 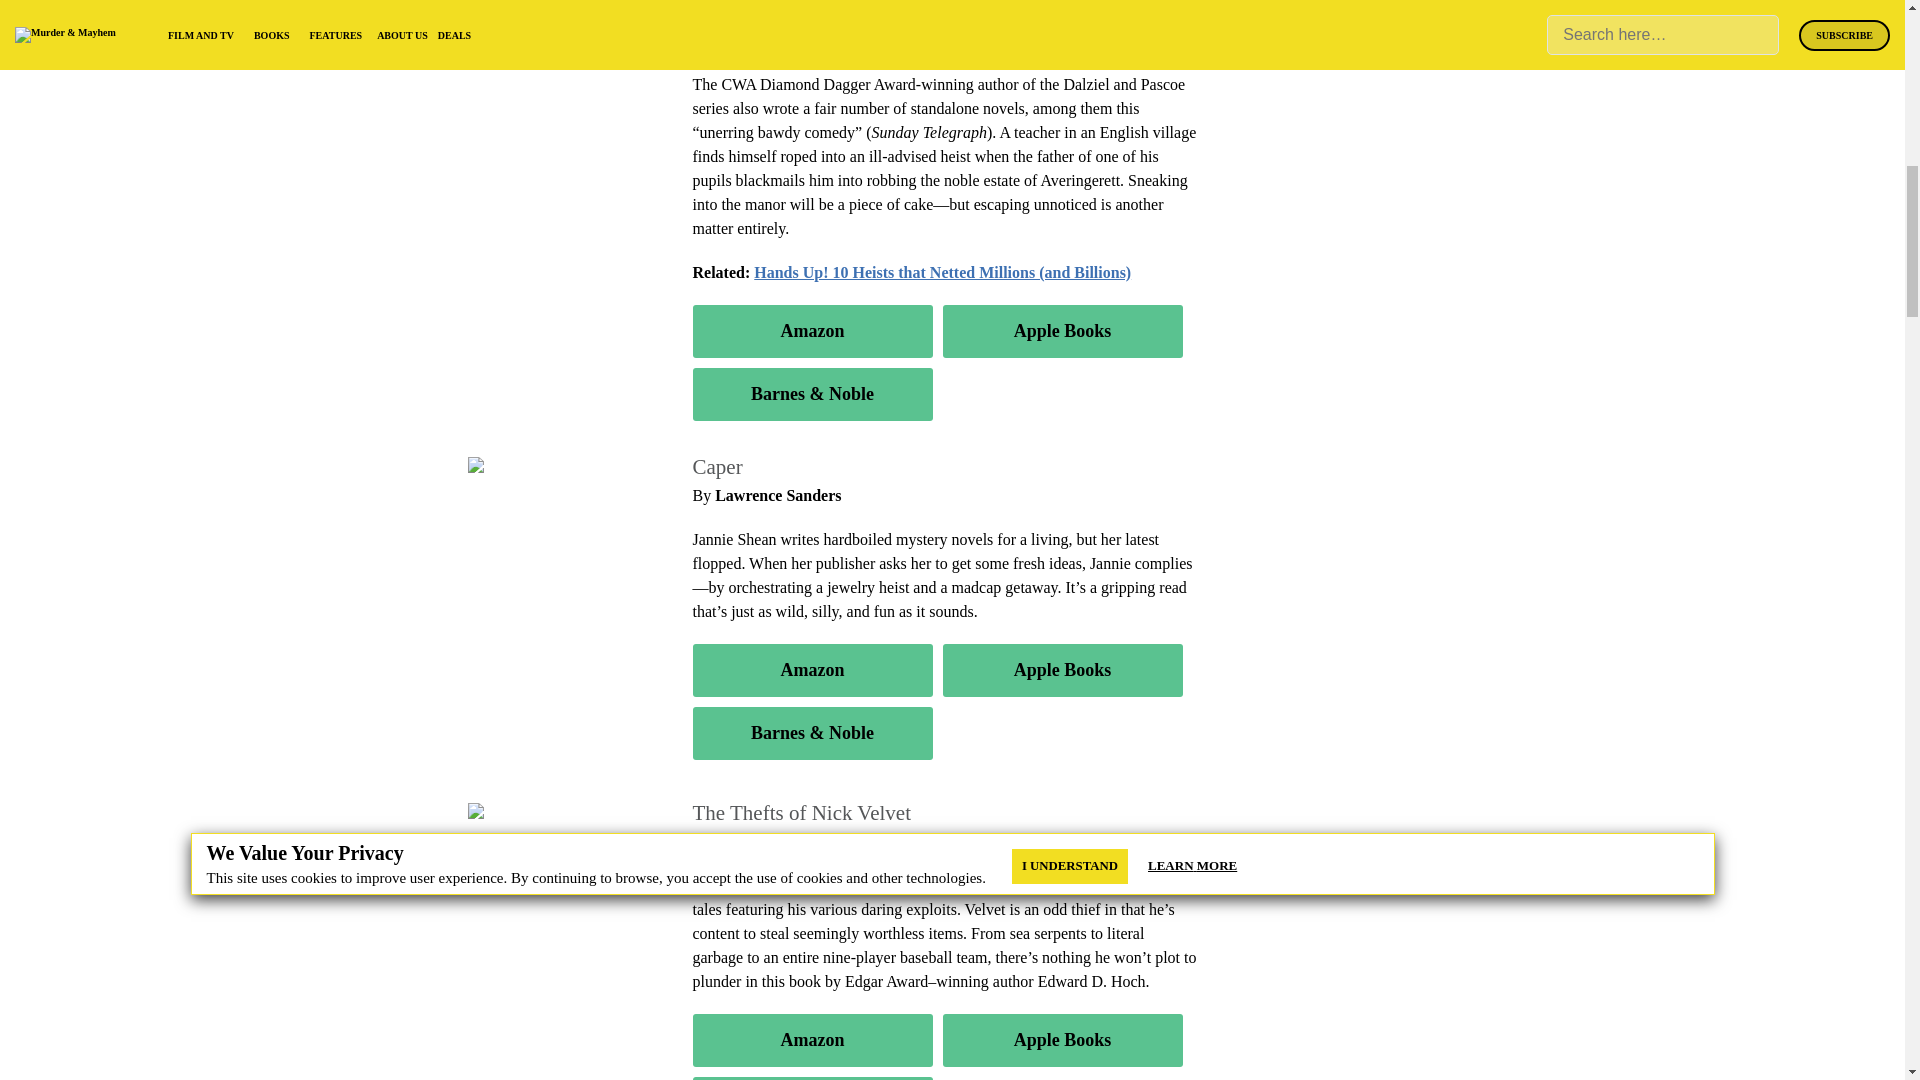 What do you see at coordinates (1062, 1040) in the screenshot?
I see `Apple Books` at bounding box center [1062, 1040].